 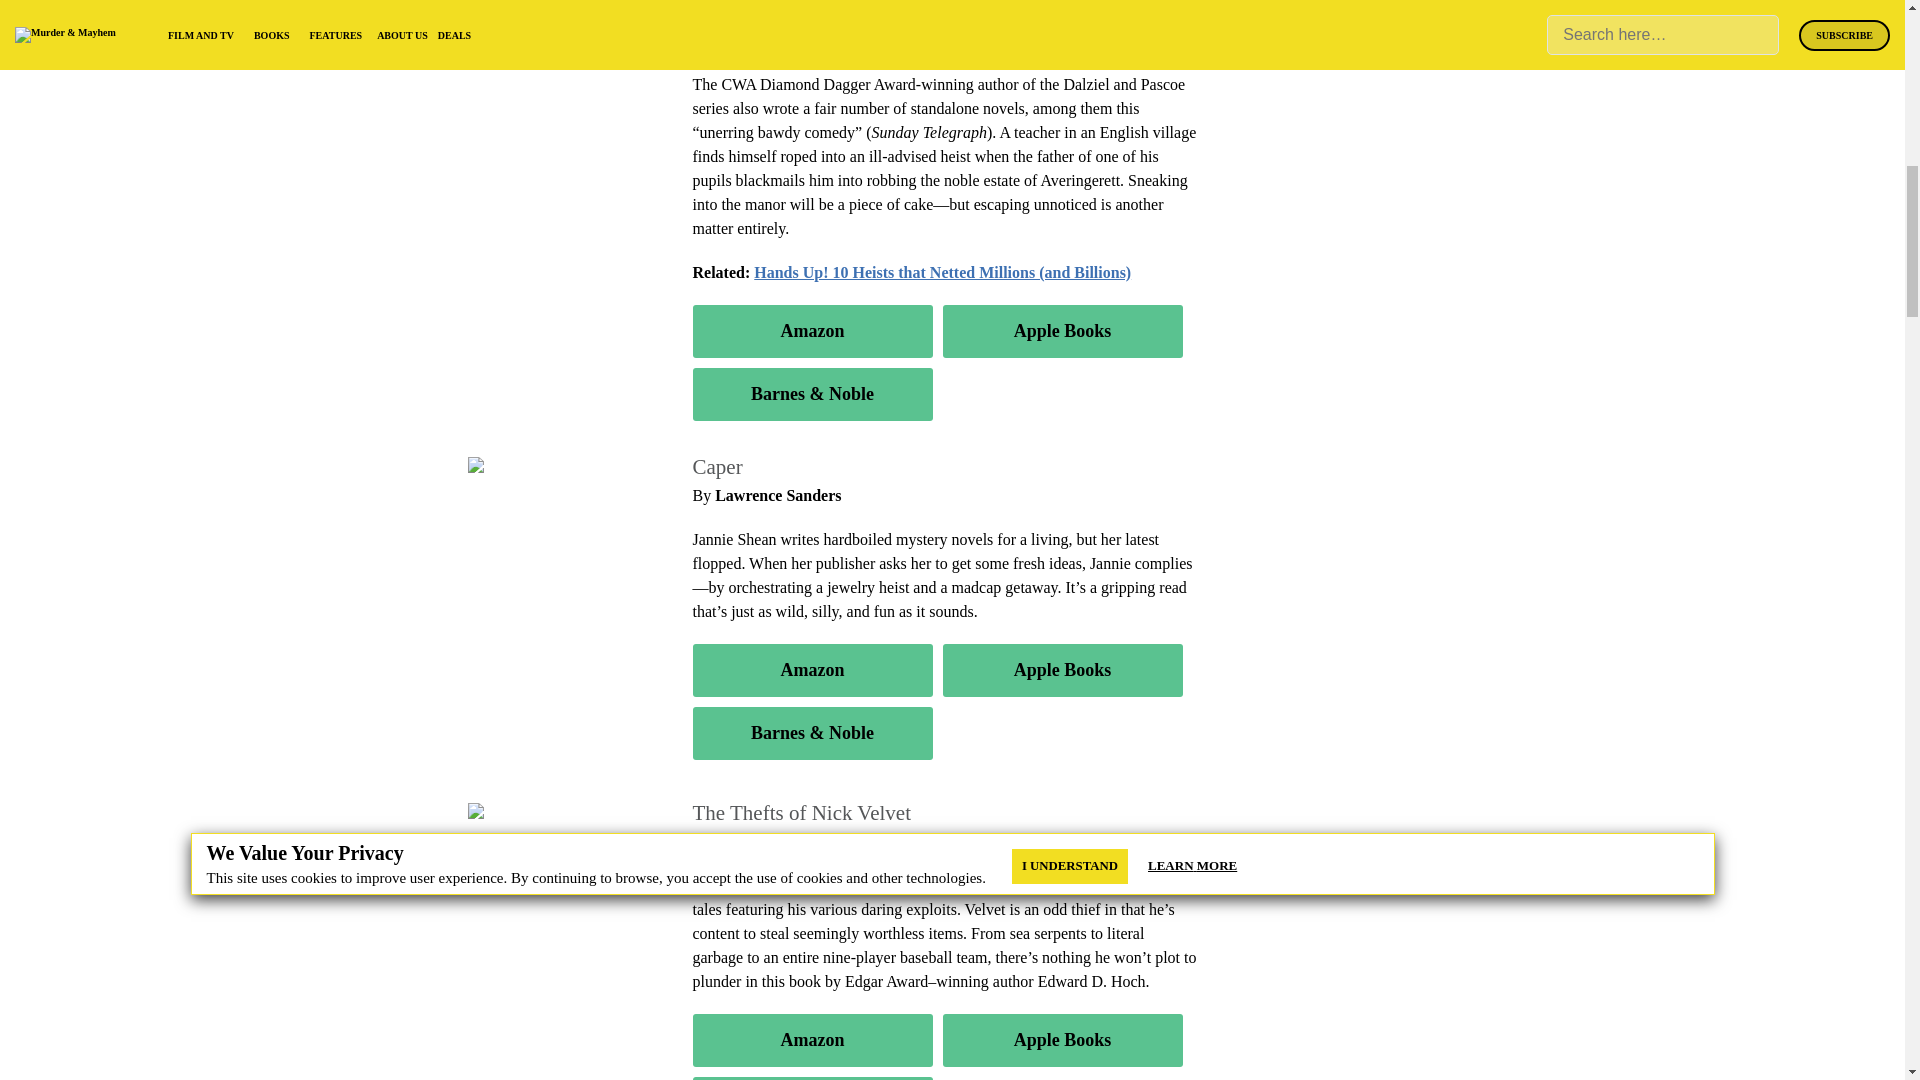 What do you see at coordinates (1062, 1040) in the screenshot?
I see `Apple Books` at bounding box center [1062, 1040].